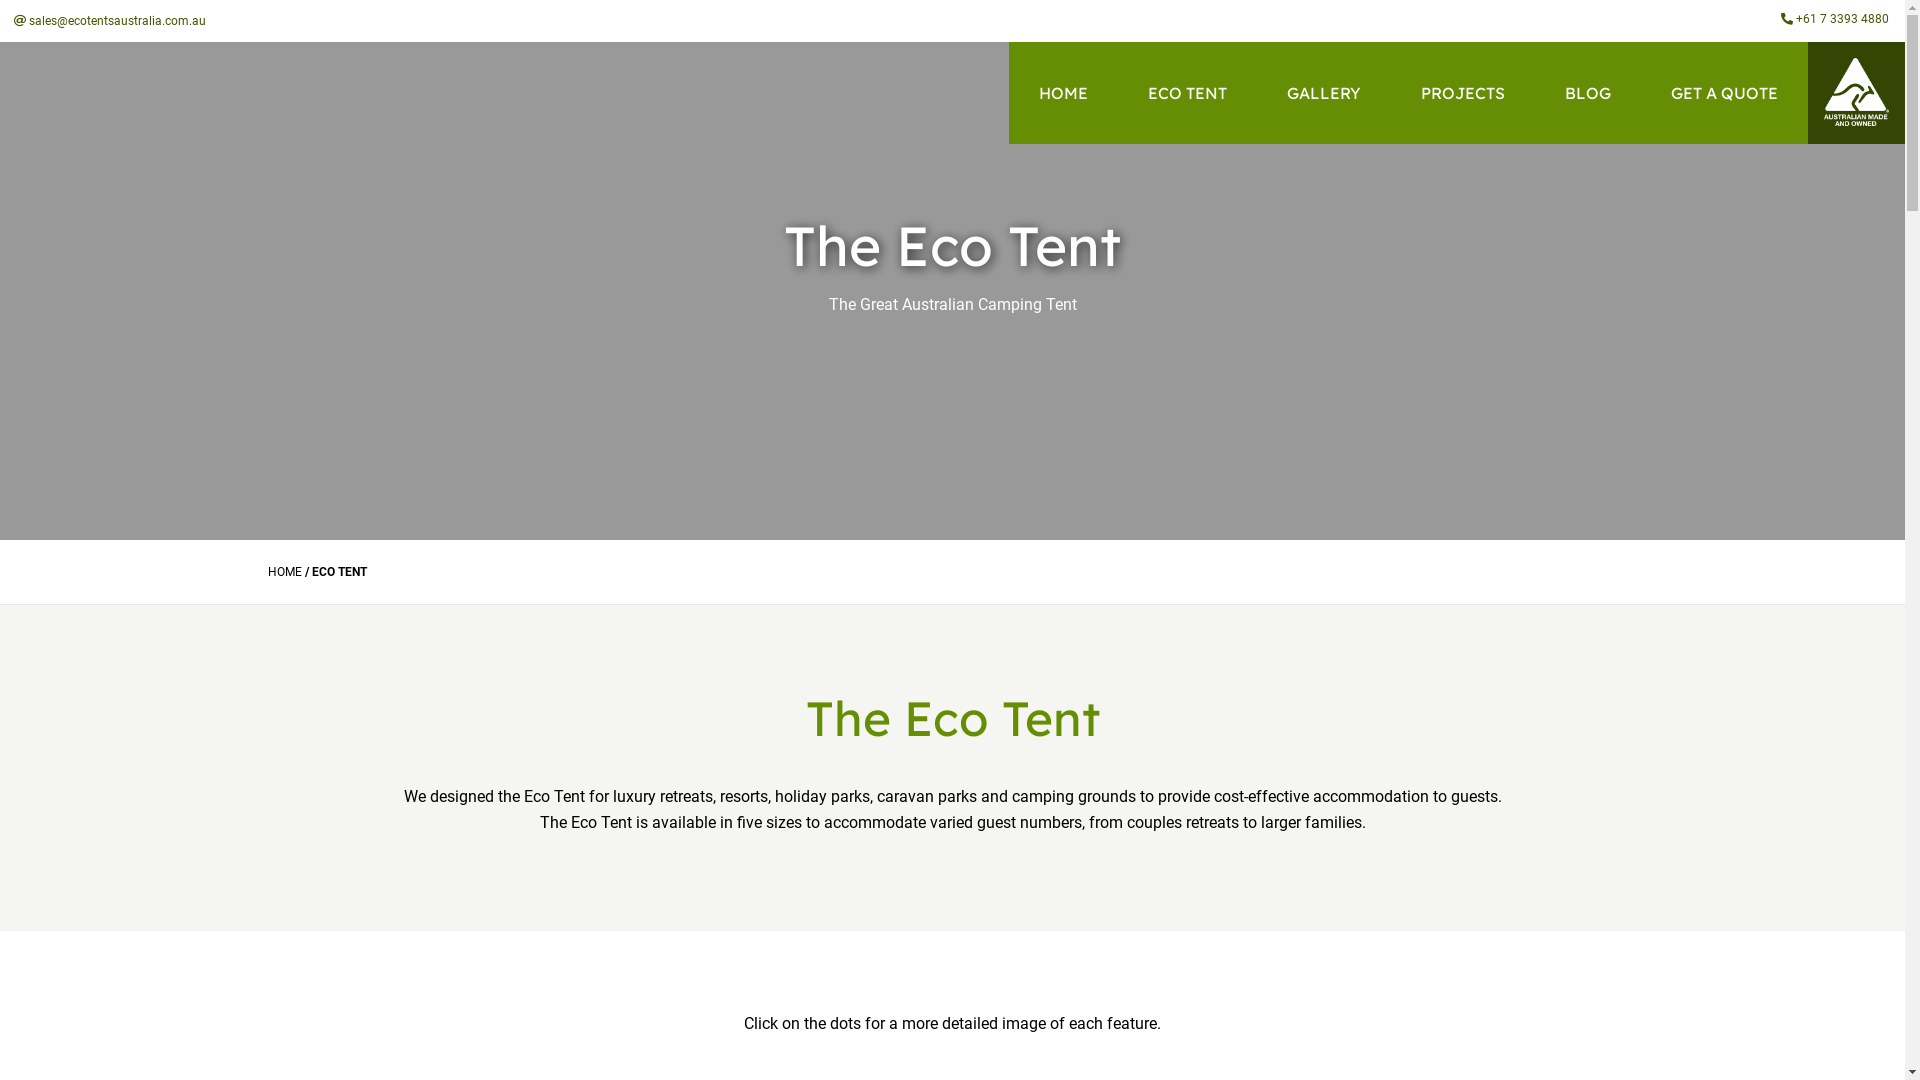  Describe the element at coordinates (1064, 93) in the screenshot. I see `HOME` at that location.